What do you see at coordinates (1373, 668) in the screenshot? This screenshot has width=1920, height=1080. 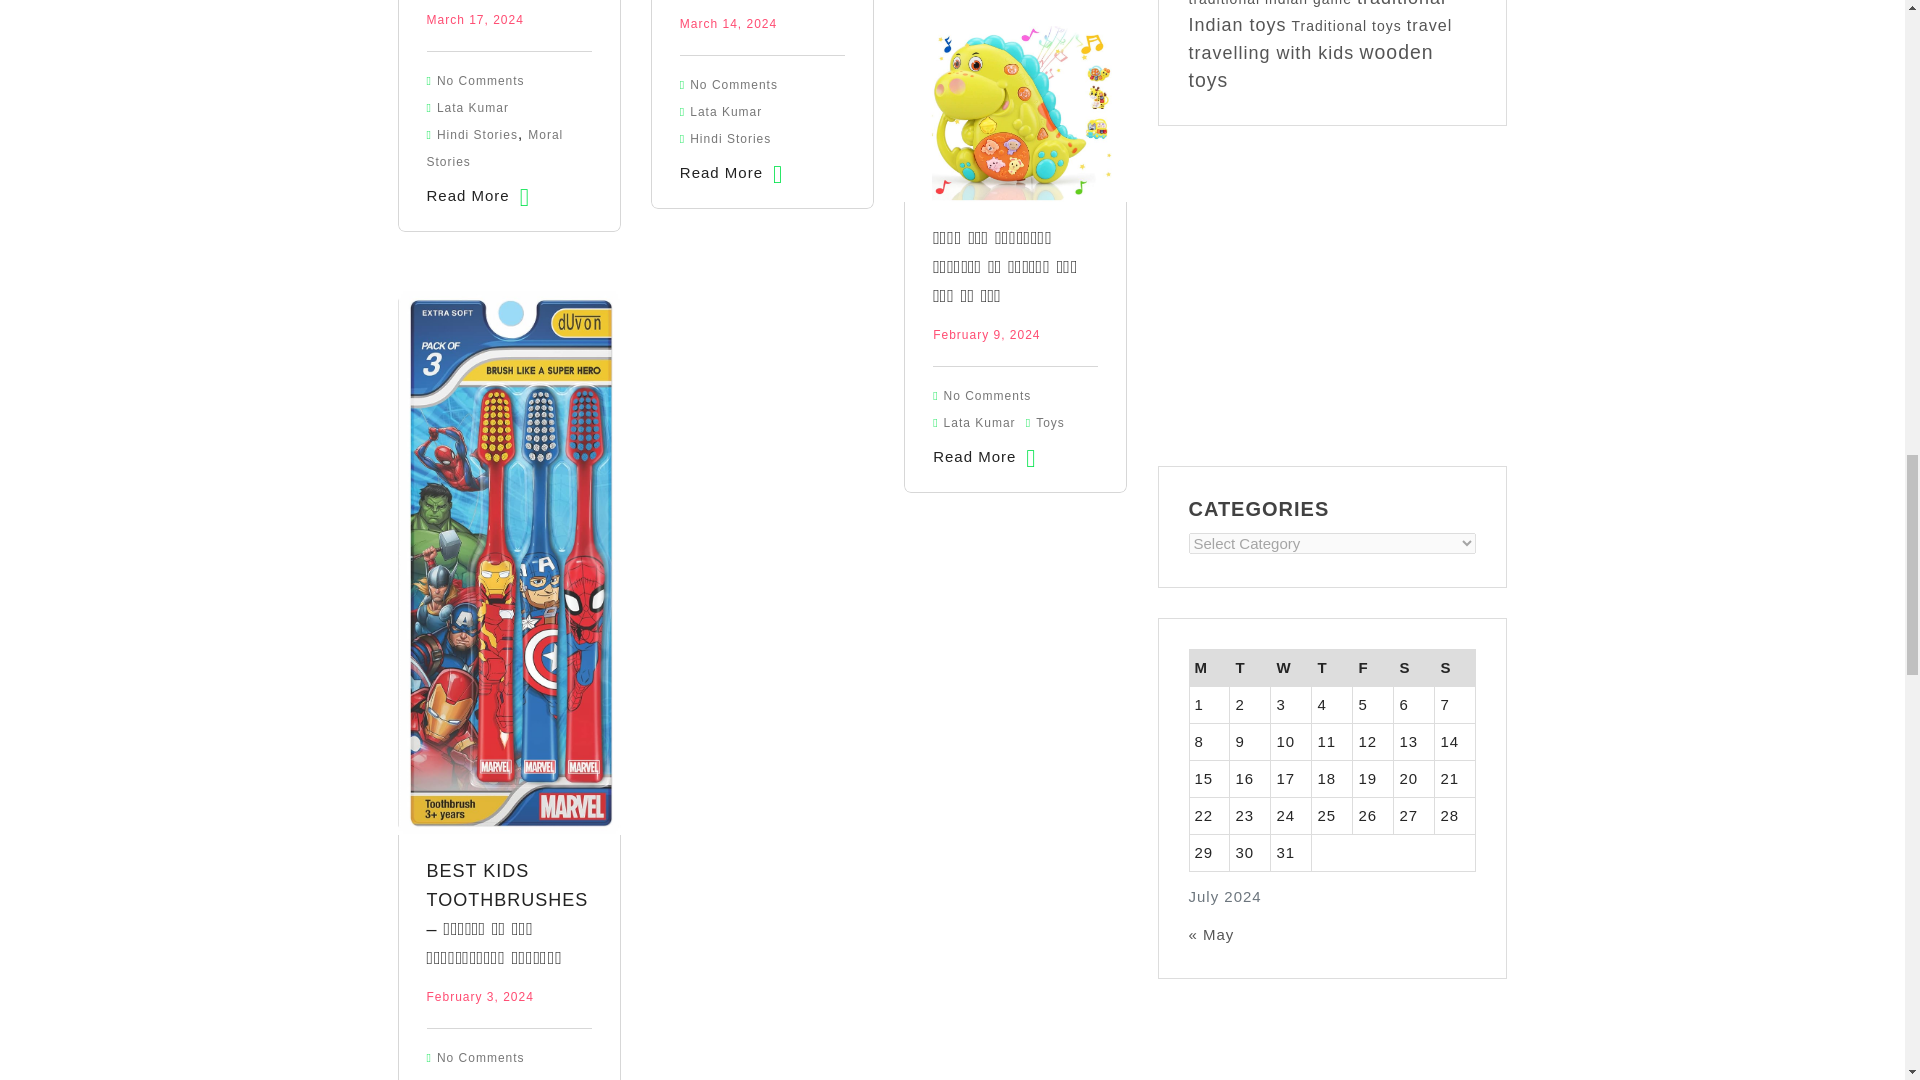 I see `Friday` at bounding box center [1373, 668].